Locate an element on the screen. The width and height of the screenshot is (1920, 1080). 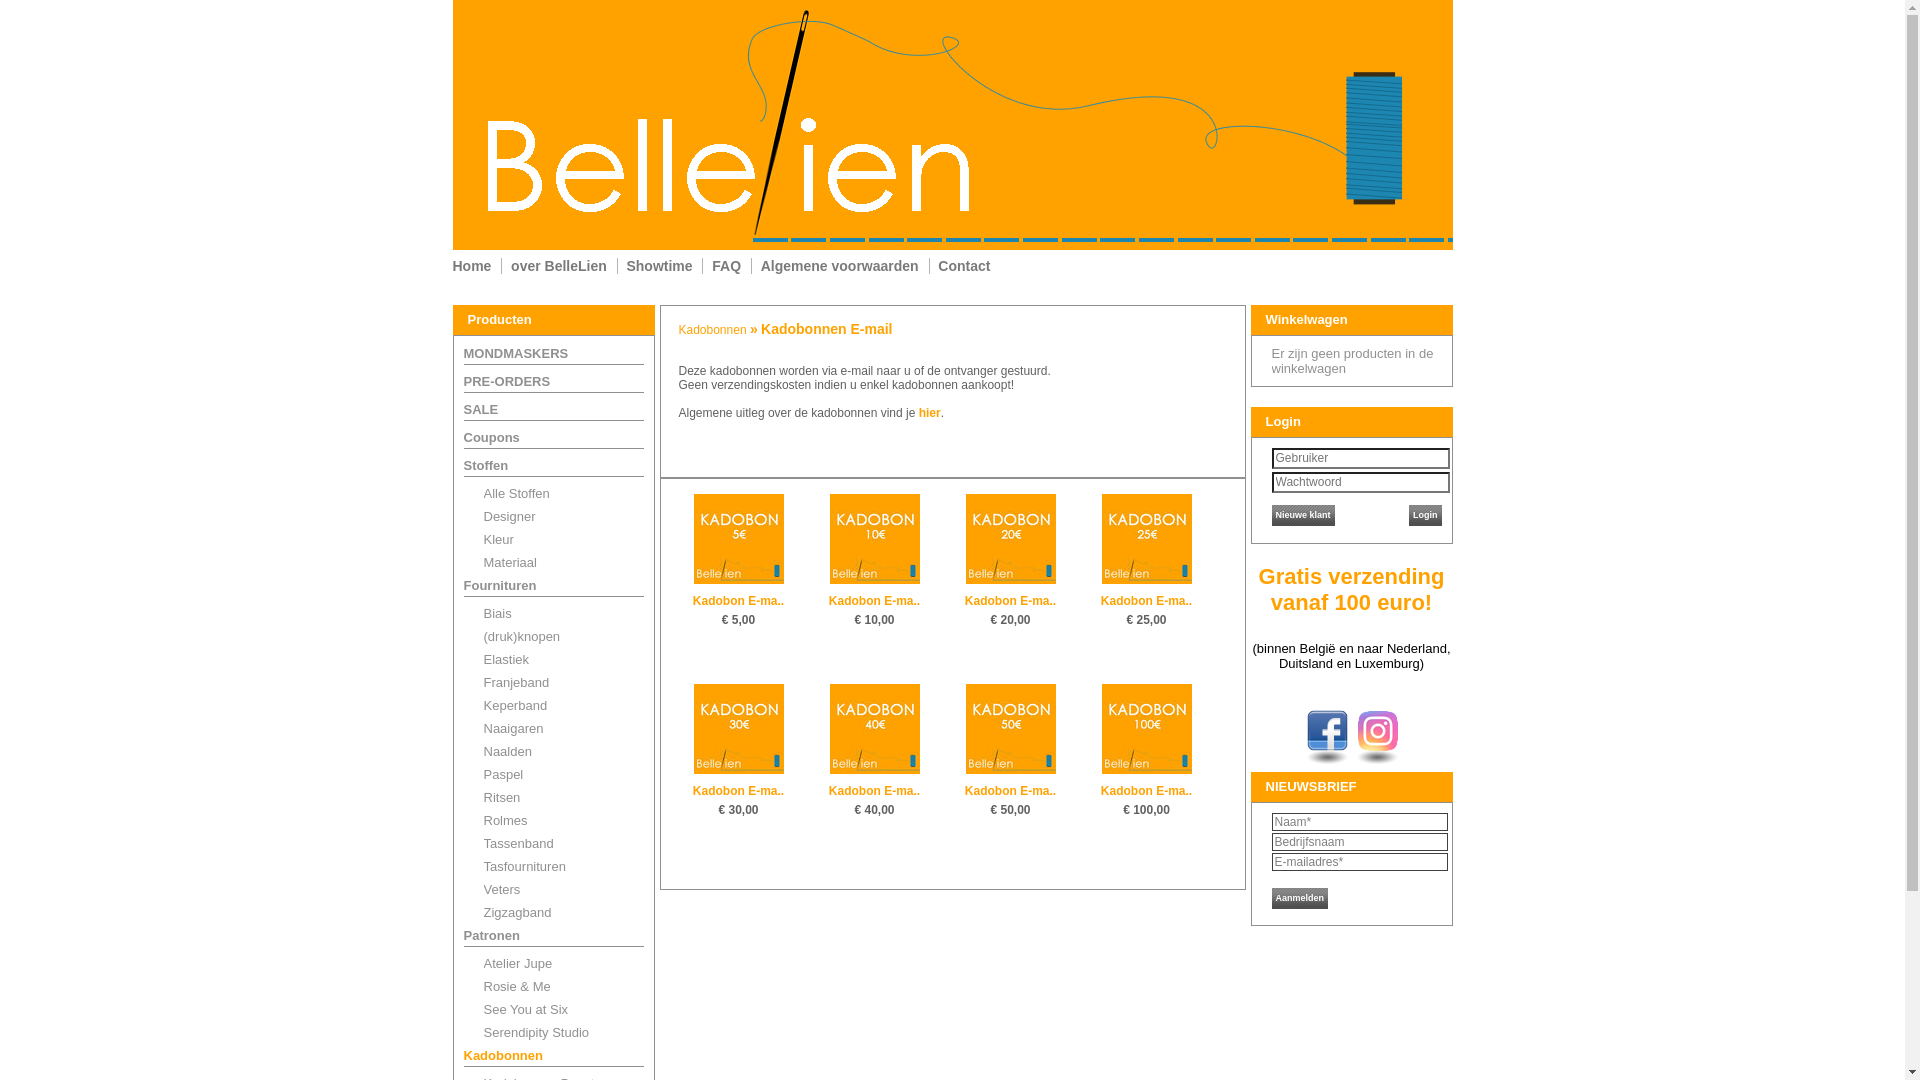
Instagram is located at coordinates (1378, 730).